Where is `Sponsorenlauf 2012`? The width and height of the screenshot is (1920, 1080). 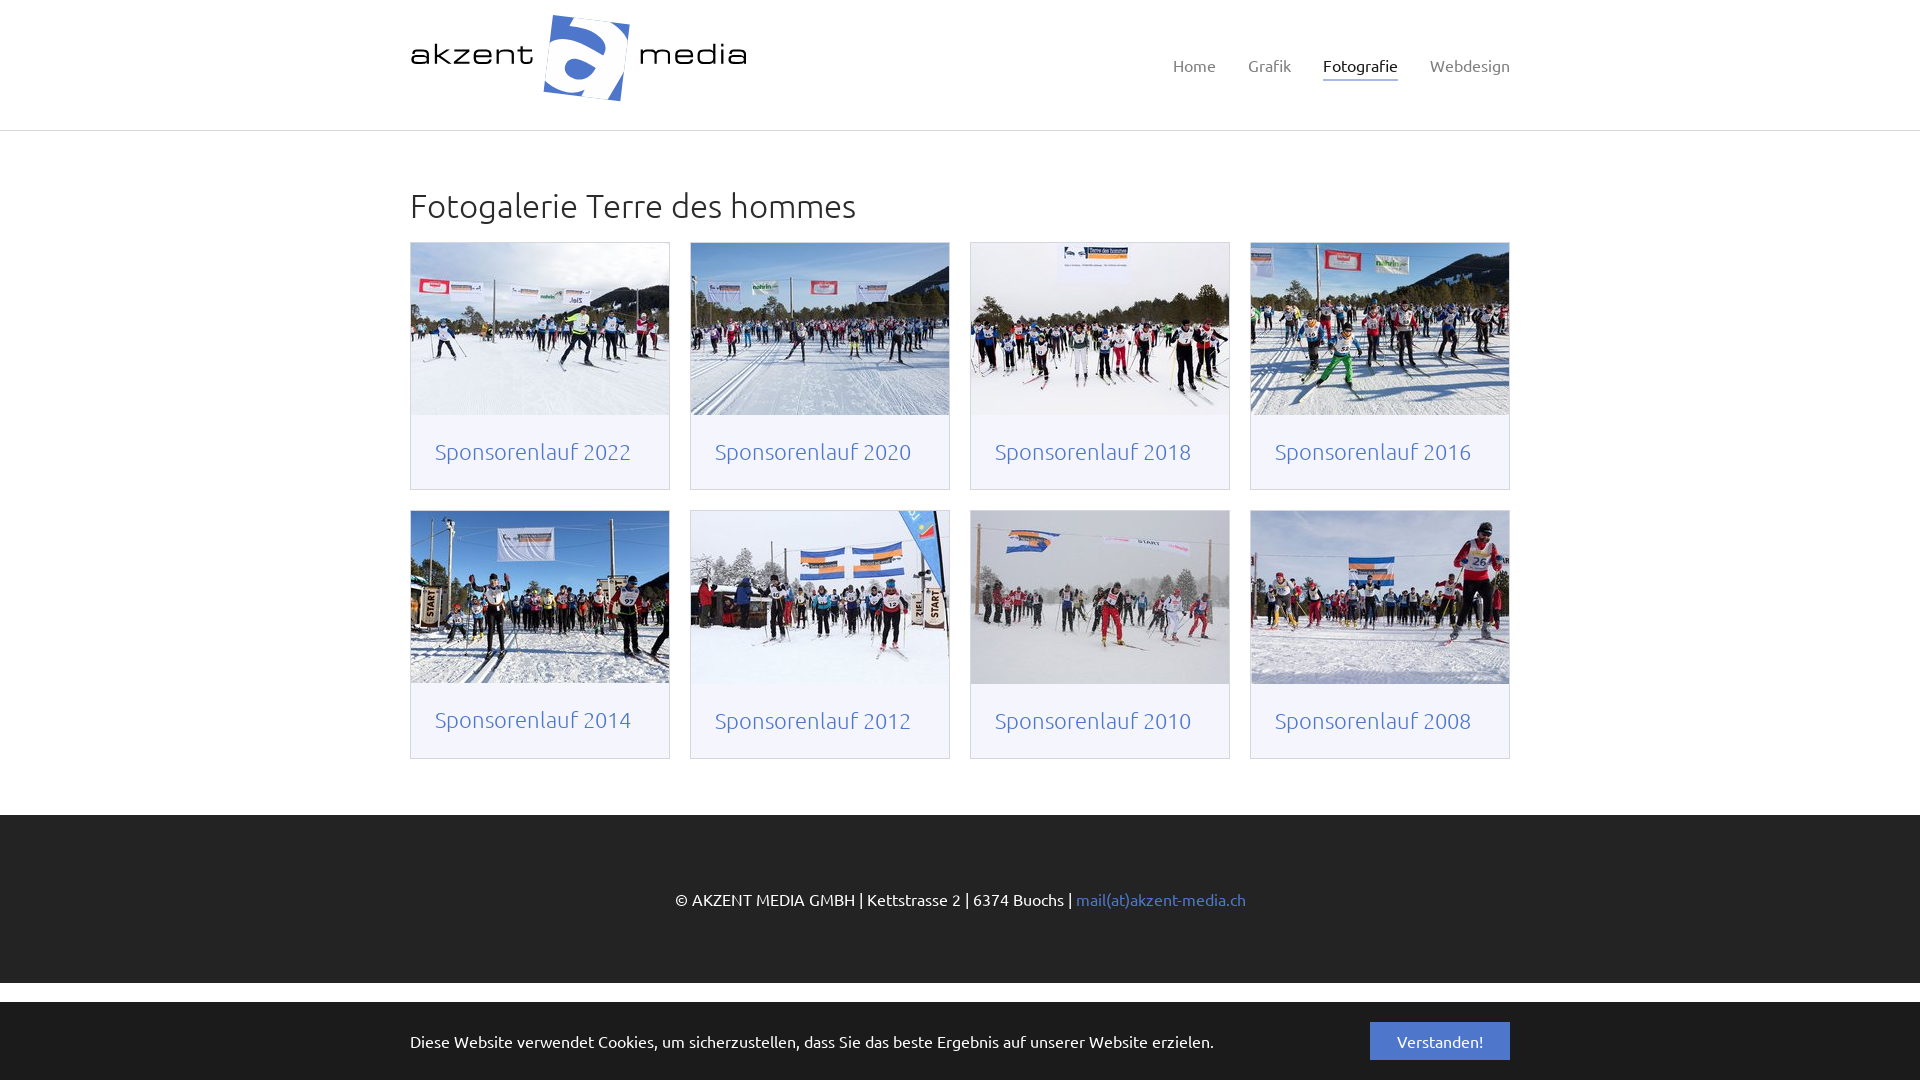 Sponsorenlauf 2012 is located at coordinates (813, 720).